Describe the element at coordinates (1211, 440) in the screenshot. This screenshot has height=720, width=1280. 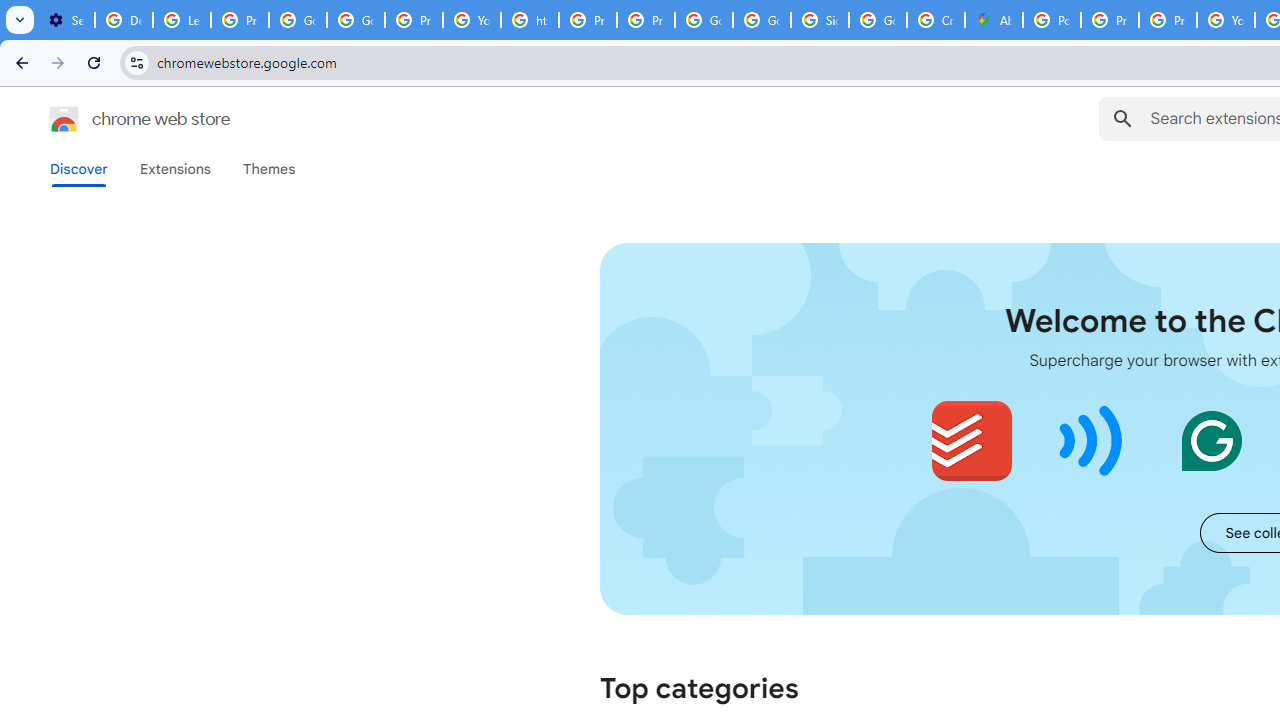
I see `Grammarly: AI Writing and Grammar Checker App` at that location.